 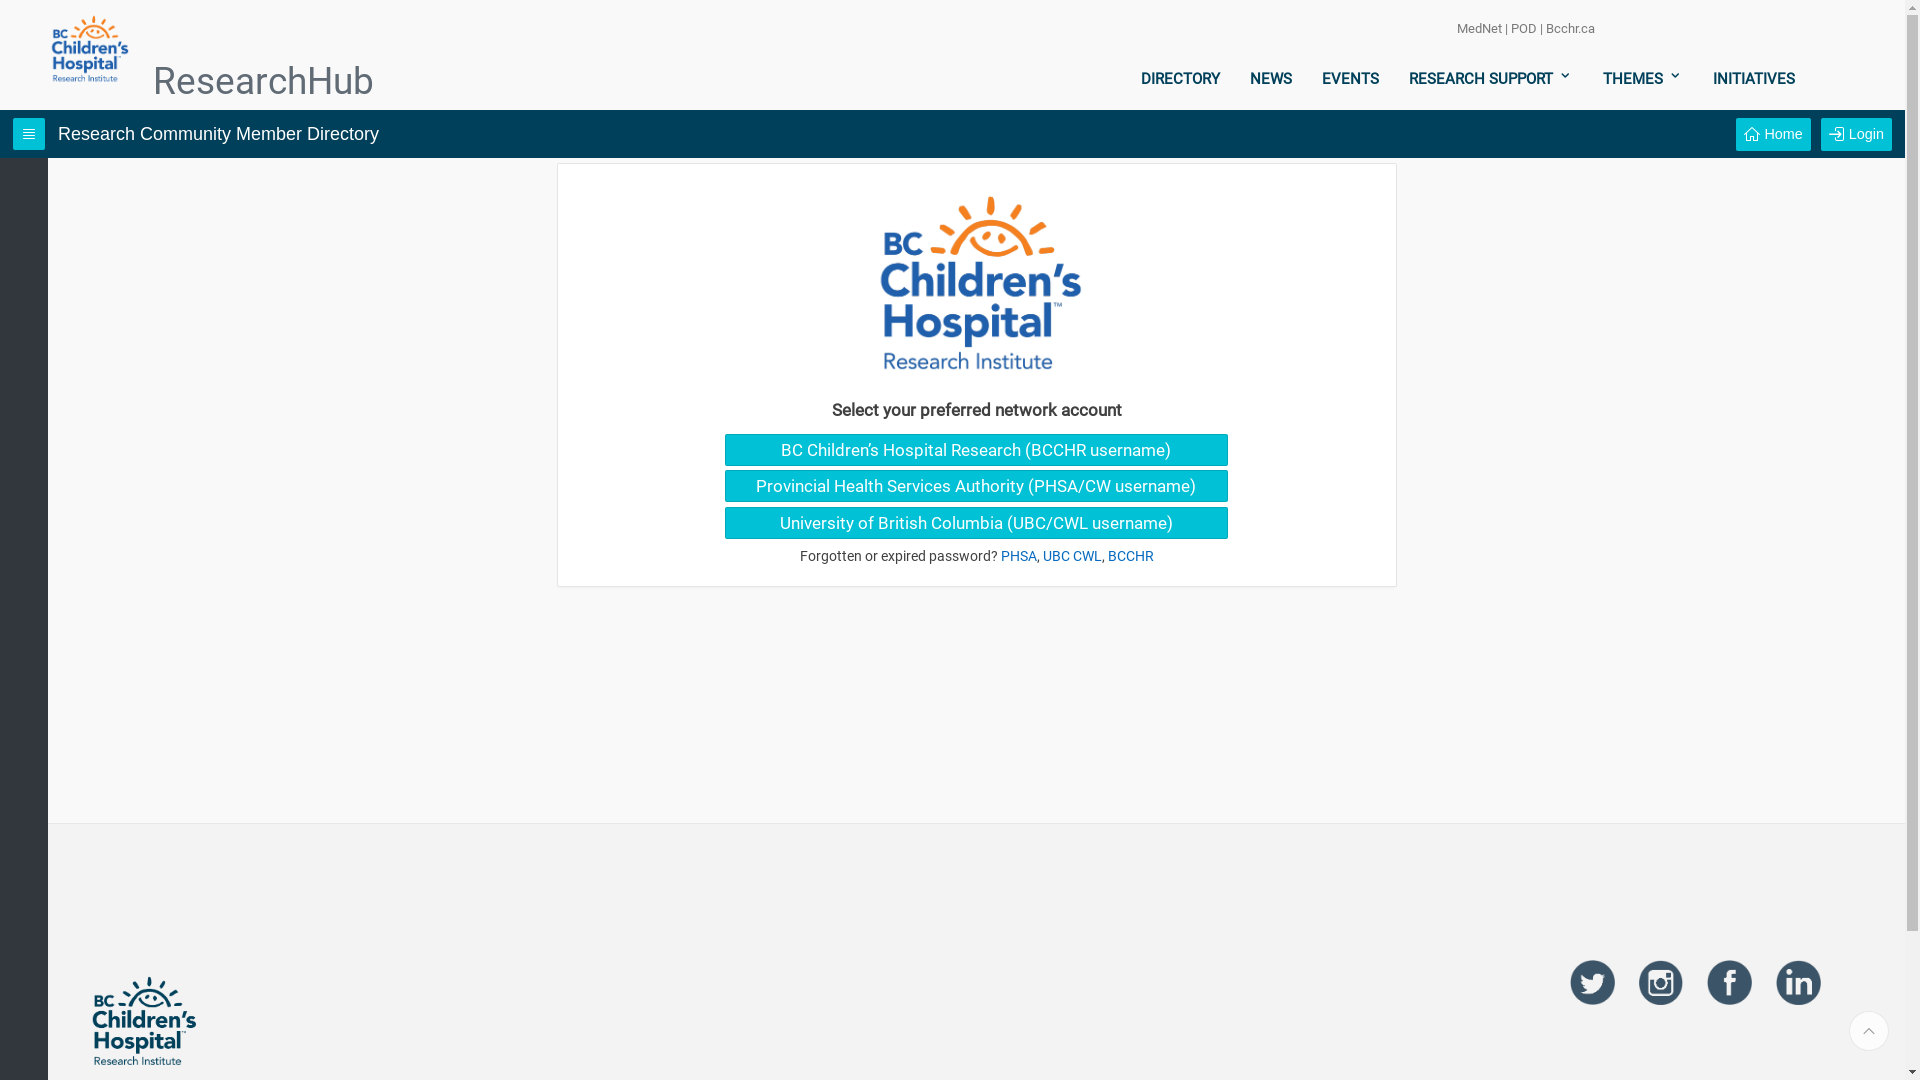 What do you see at coordinates (29, 134) in the screenshot?
I see `Expand / Collapse Navigation` at bounding box center [29, 134].